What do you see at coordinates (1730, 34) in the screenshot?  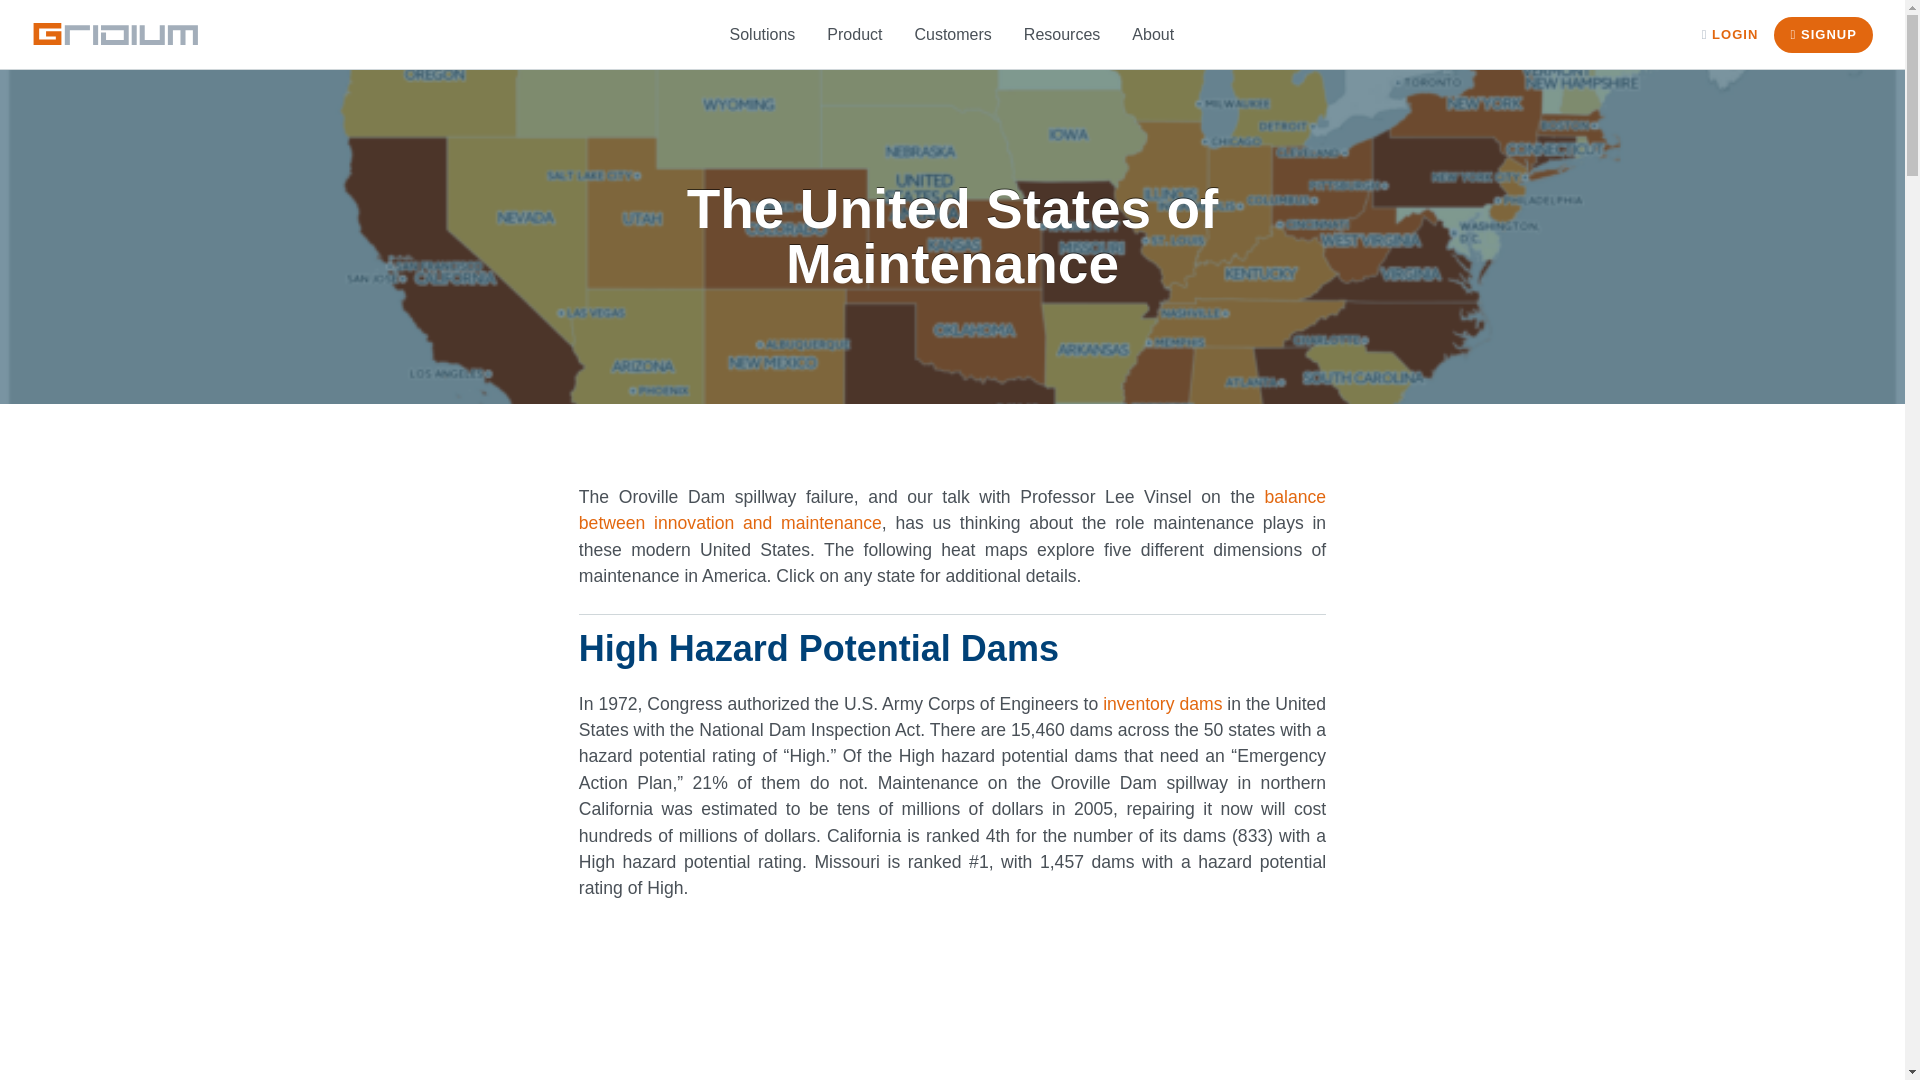 I see ` LOGIN` at bounding box center [1730, 34].